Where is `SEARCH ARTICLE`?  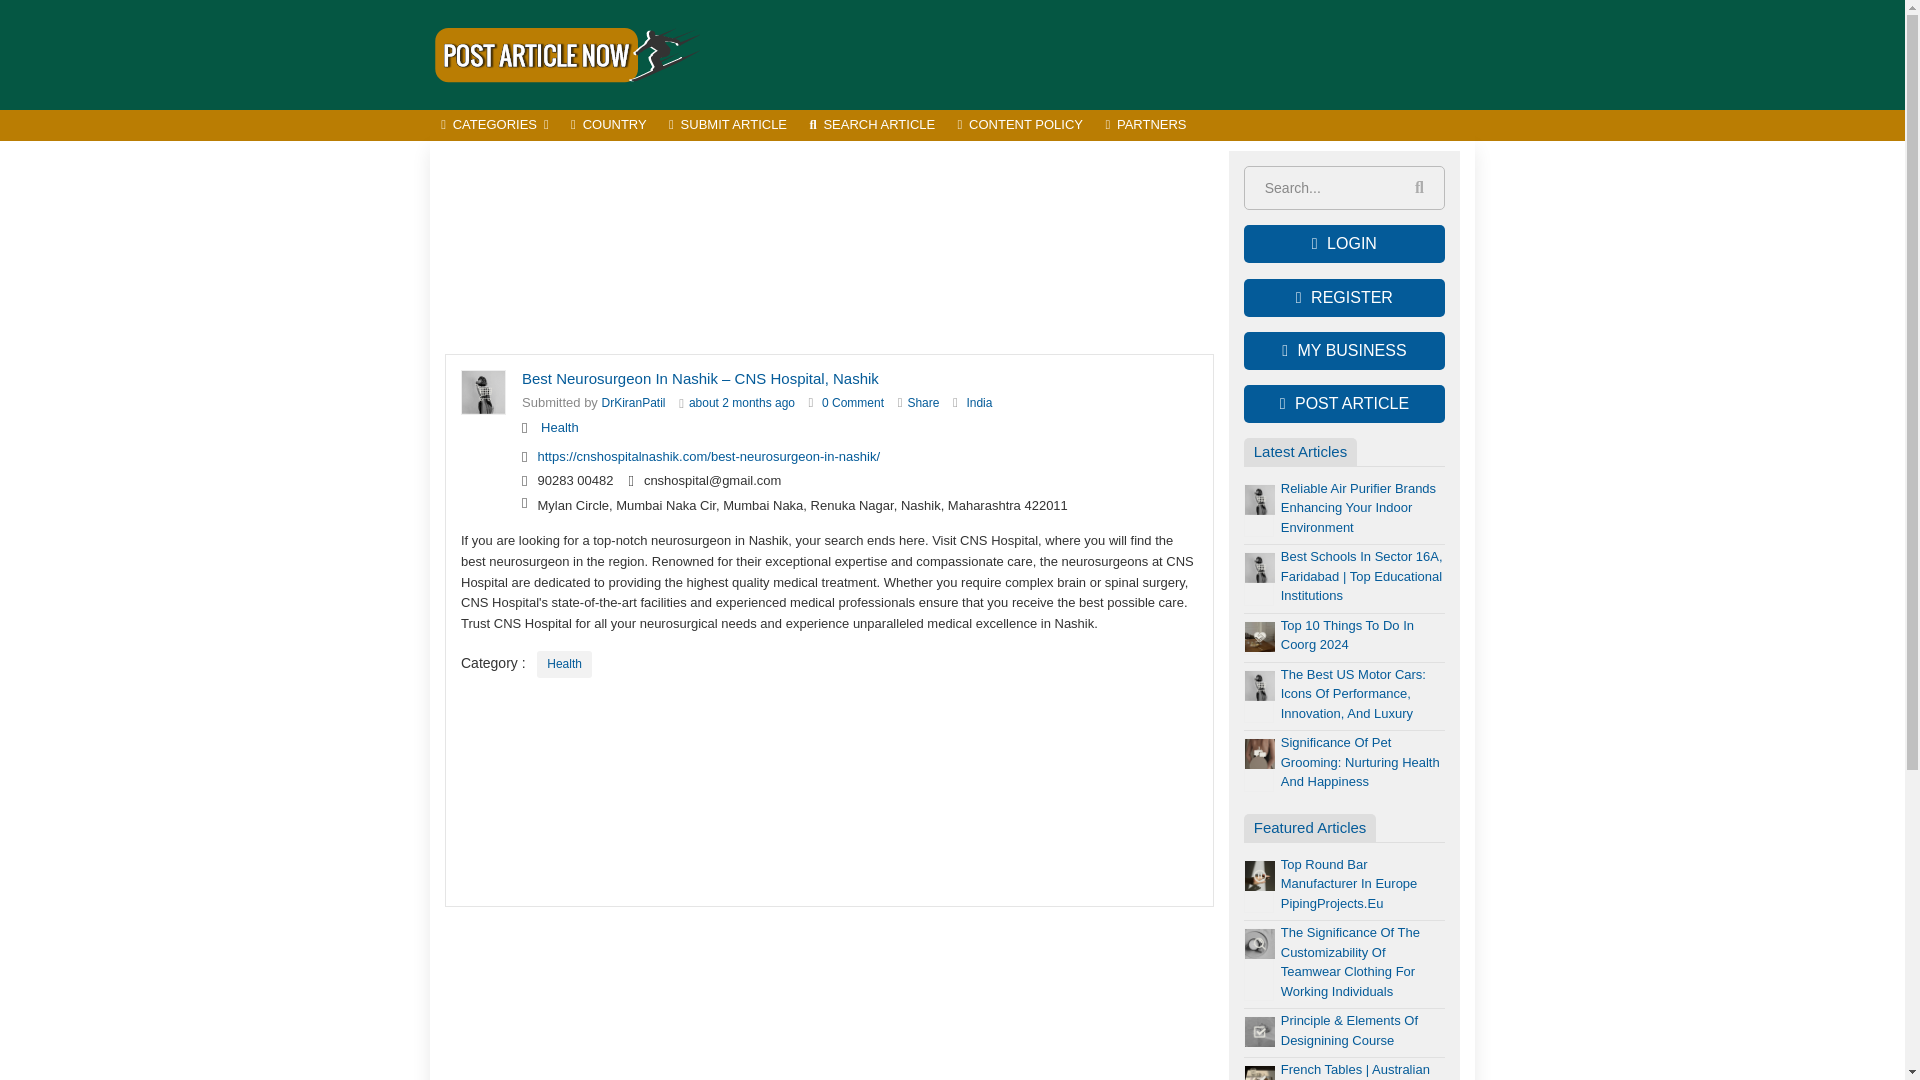
SEARCH ARTICLE is located at coordinates (872, 126).